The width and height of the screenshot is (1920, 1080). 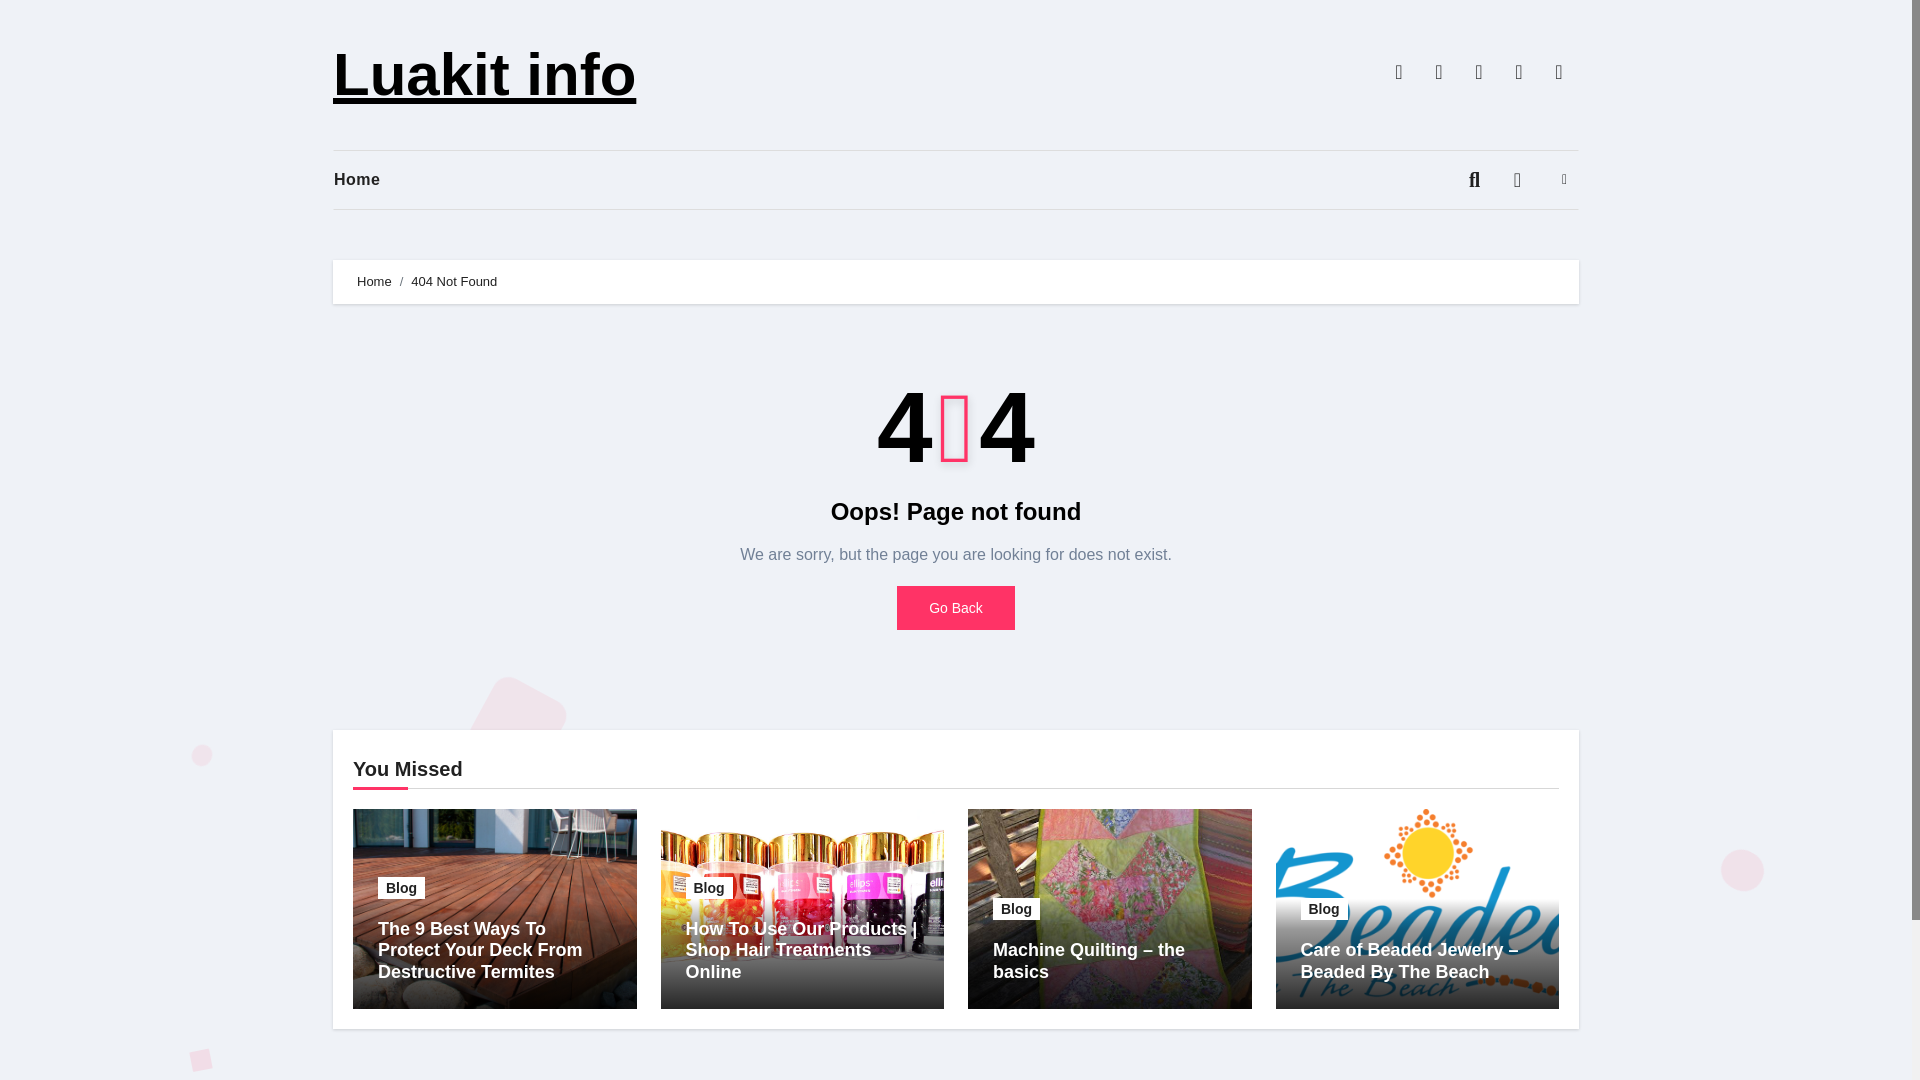 What do you see at coordinates (401, 887) in the screenshot?
I see `Blog` at bounding box center [401, 887].